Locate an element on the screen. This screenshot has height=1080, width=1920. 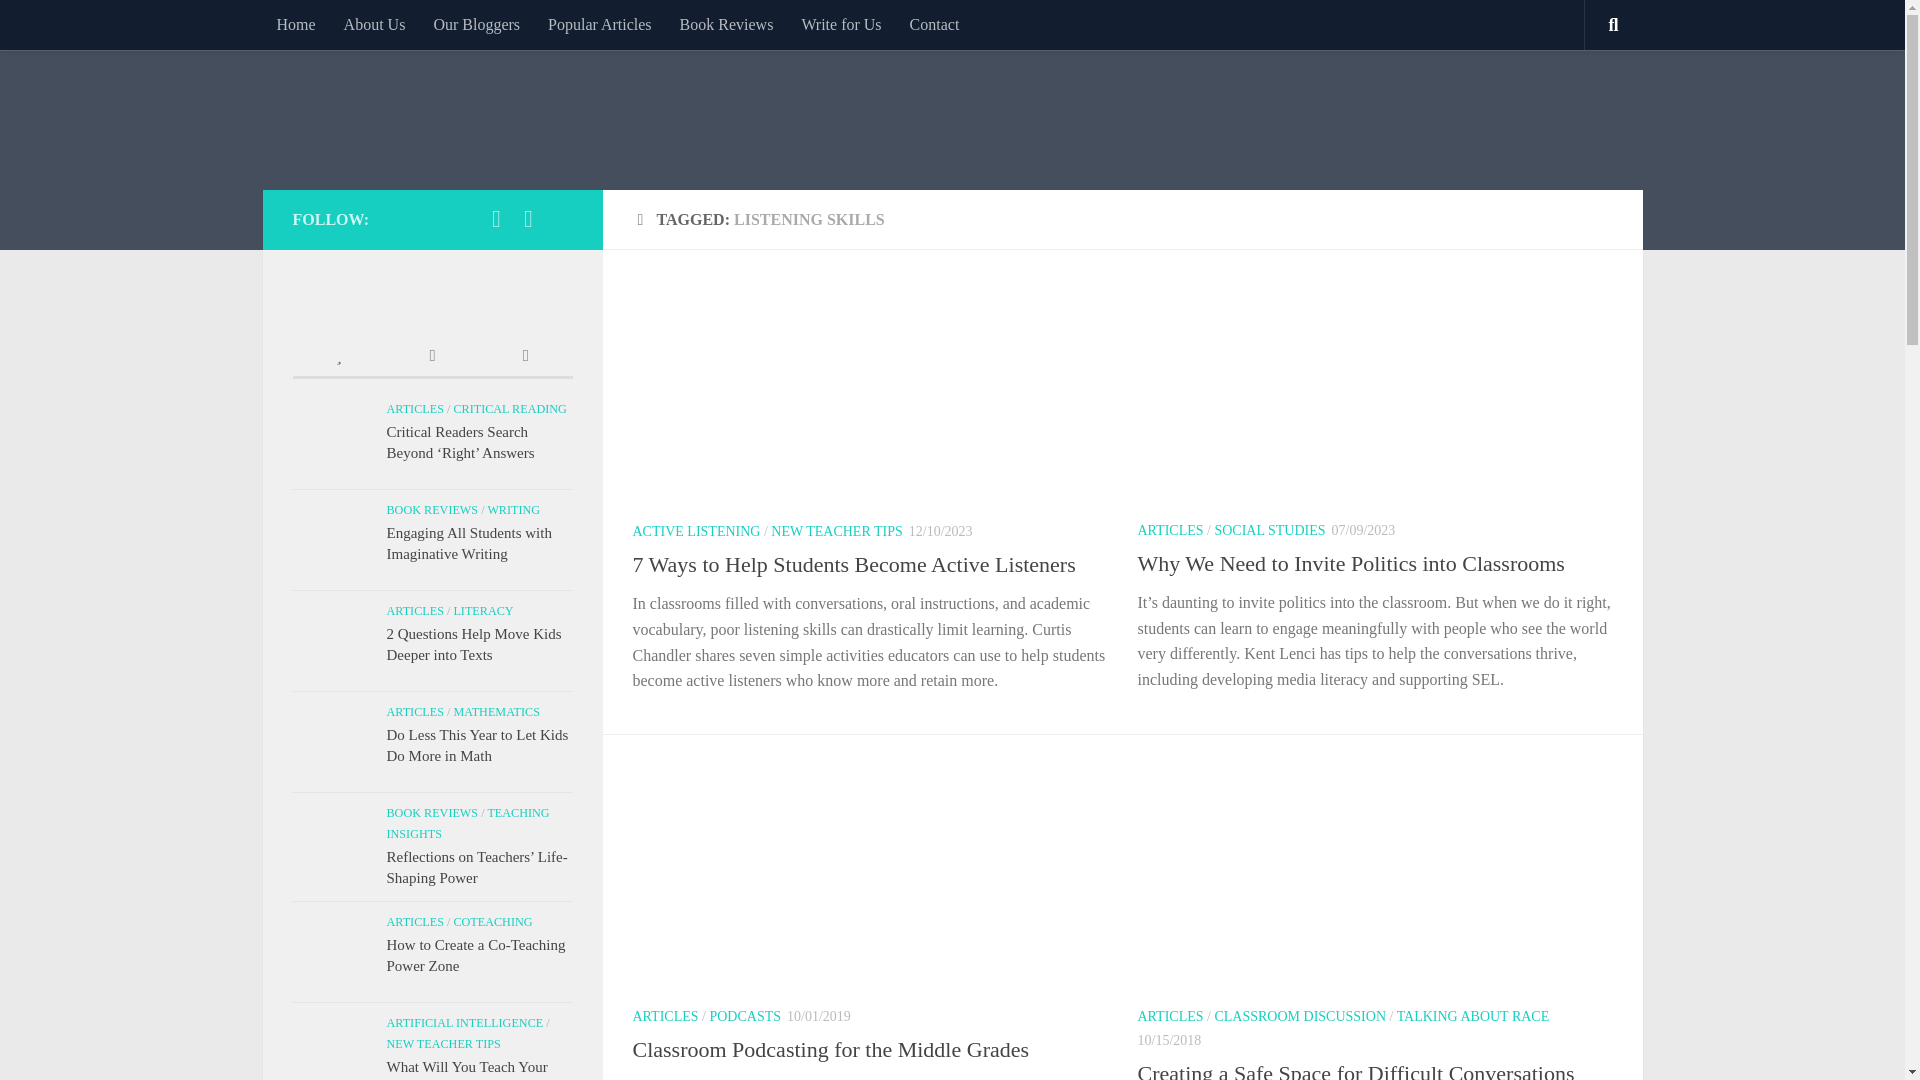
PODCASTS is located at coordinates (744, 1016).